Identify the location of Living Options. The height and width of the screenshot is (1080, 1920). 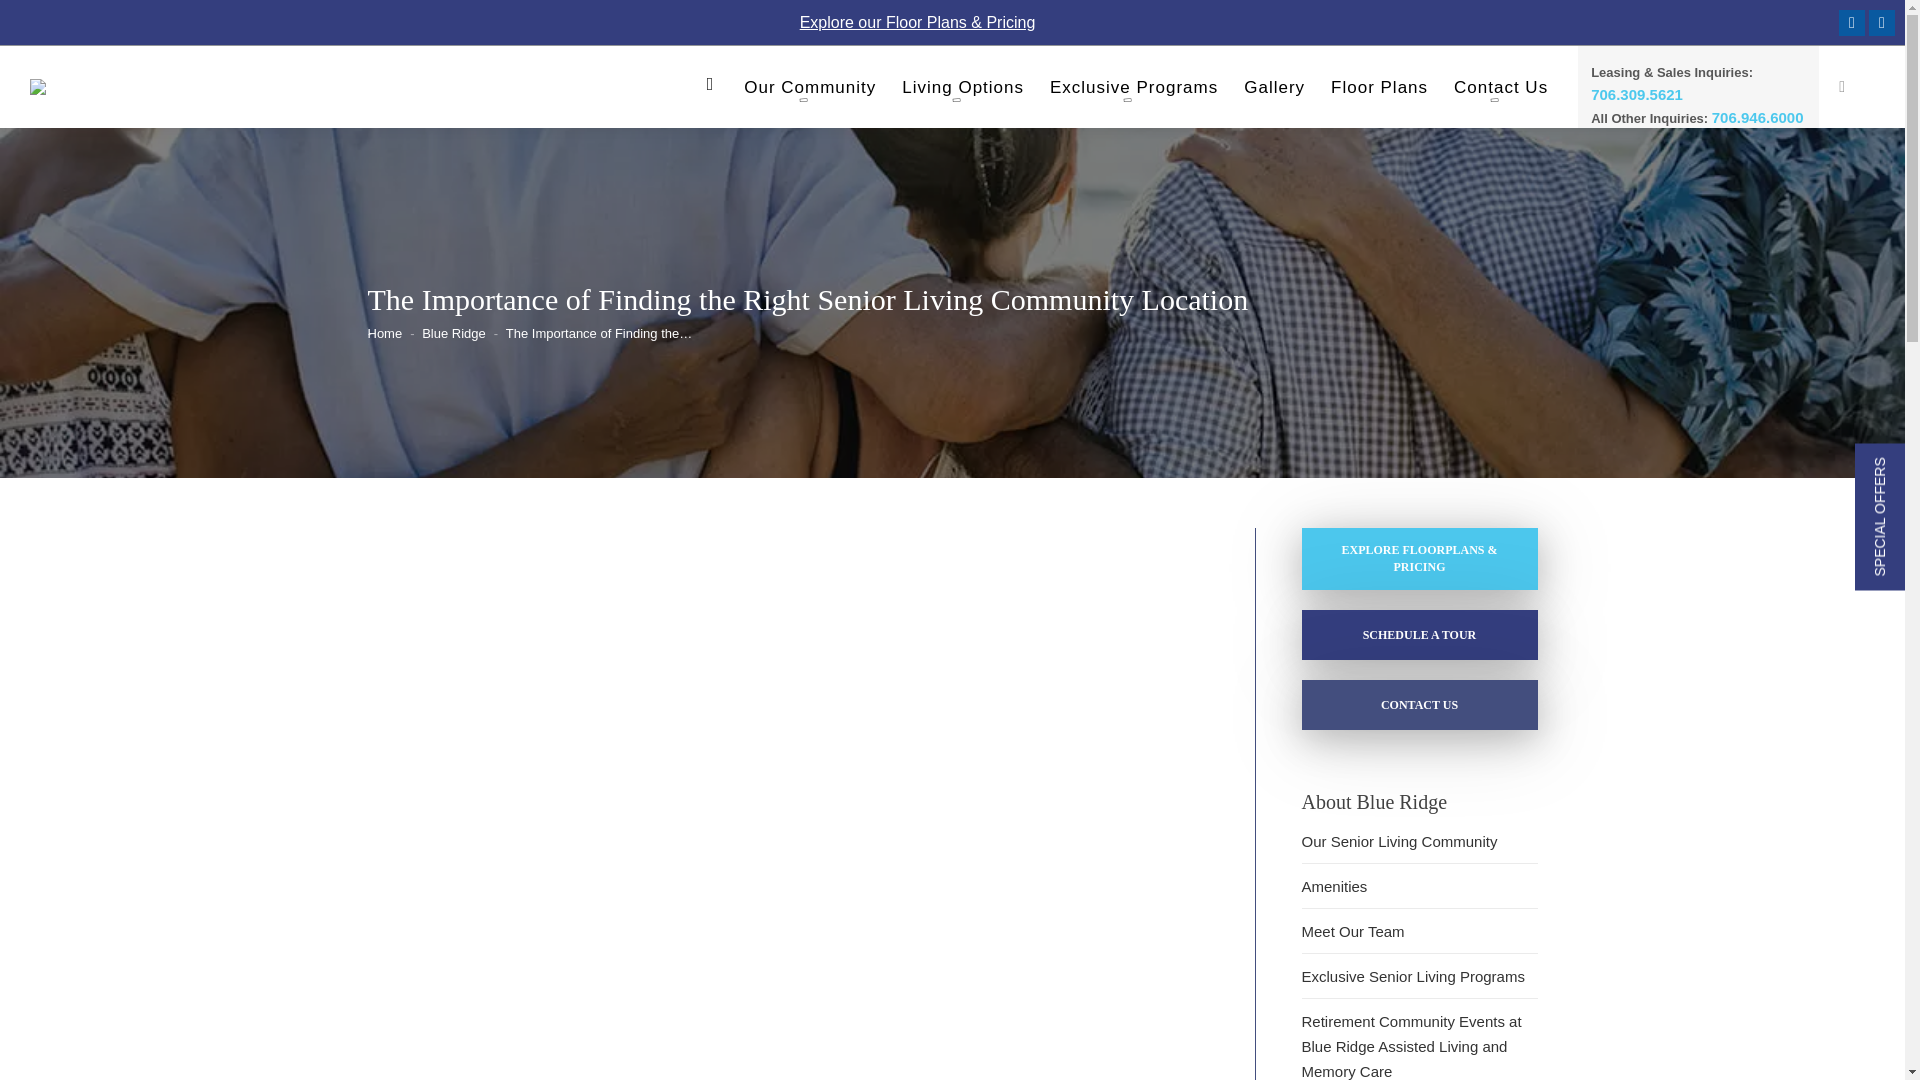
(962, 92).